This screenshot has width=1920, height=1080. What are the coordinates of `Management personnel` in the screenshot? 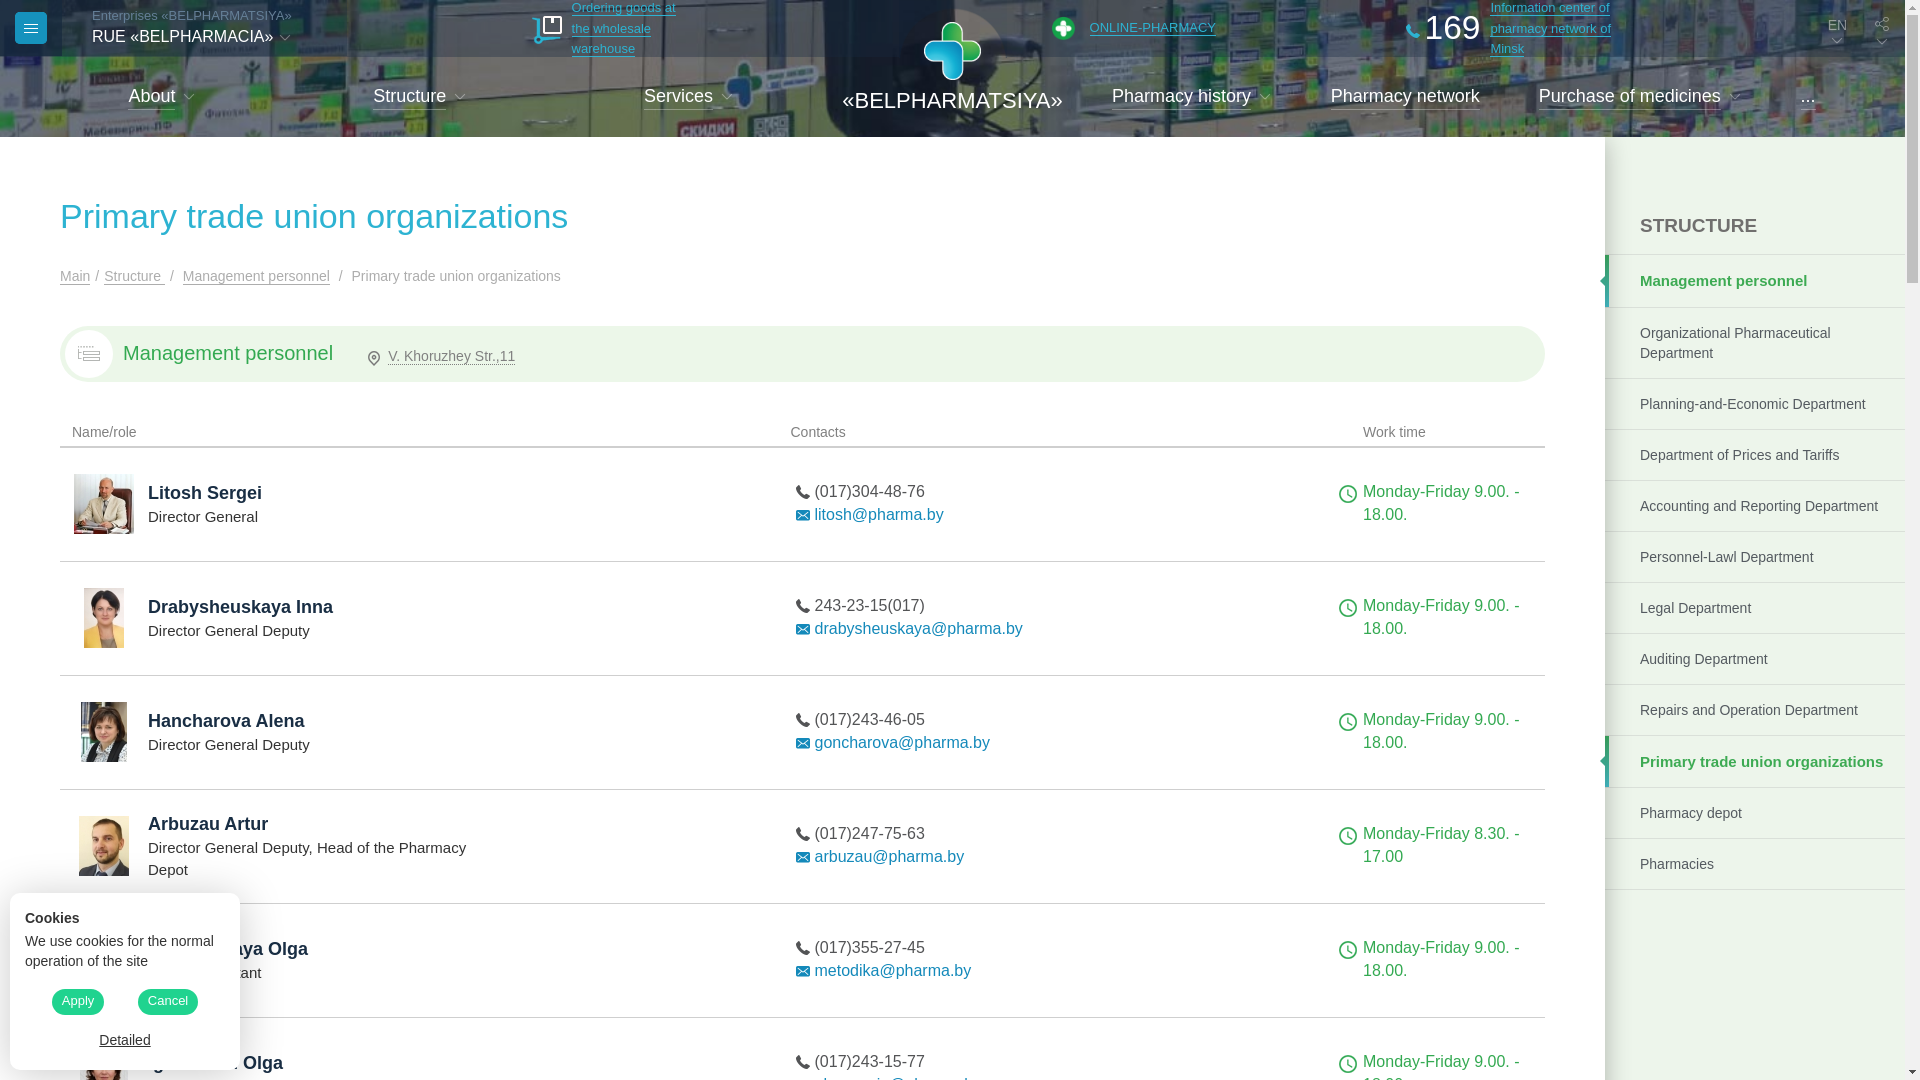 It's located at (256, 276).